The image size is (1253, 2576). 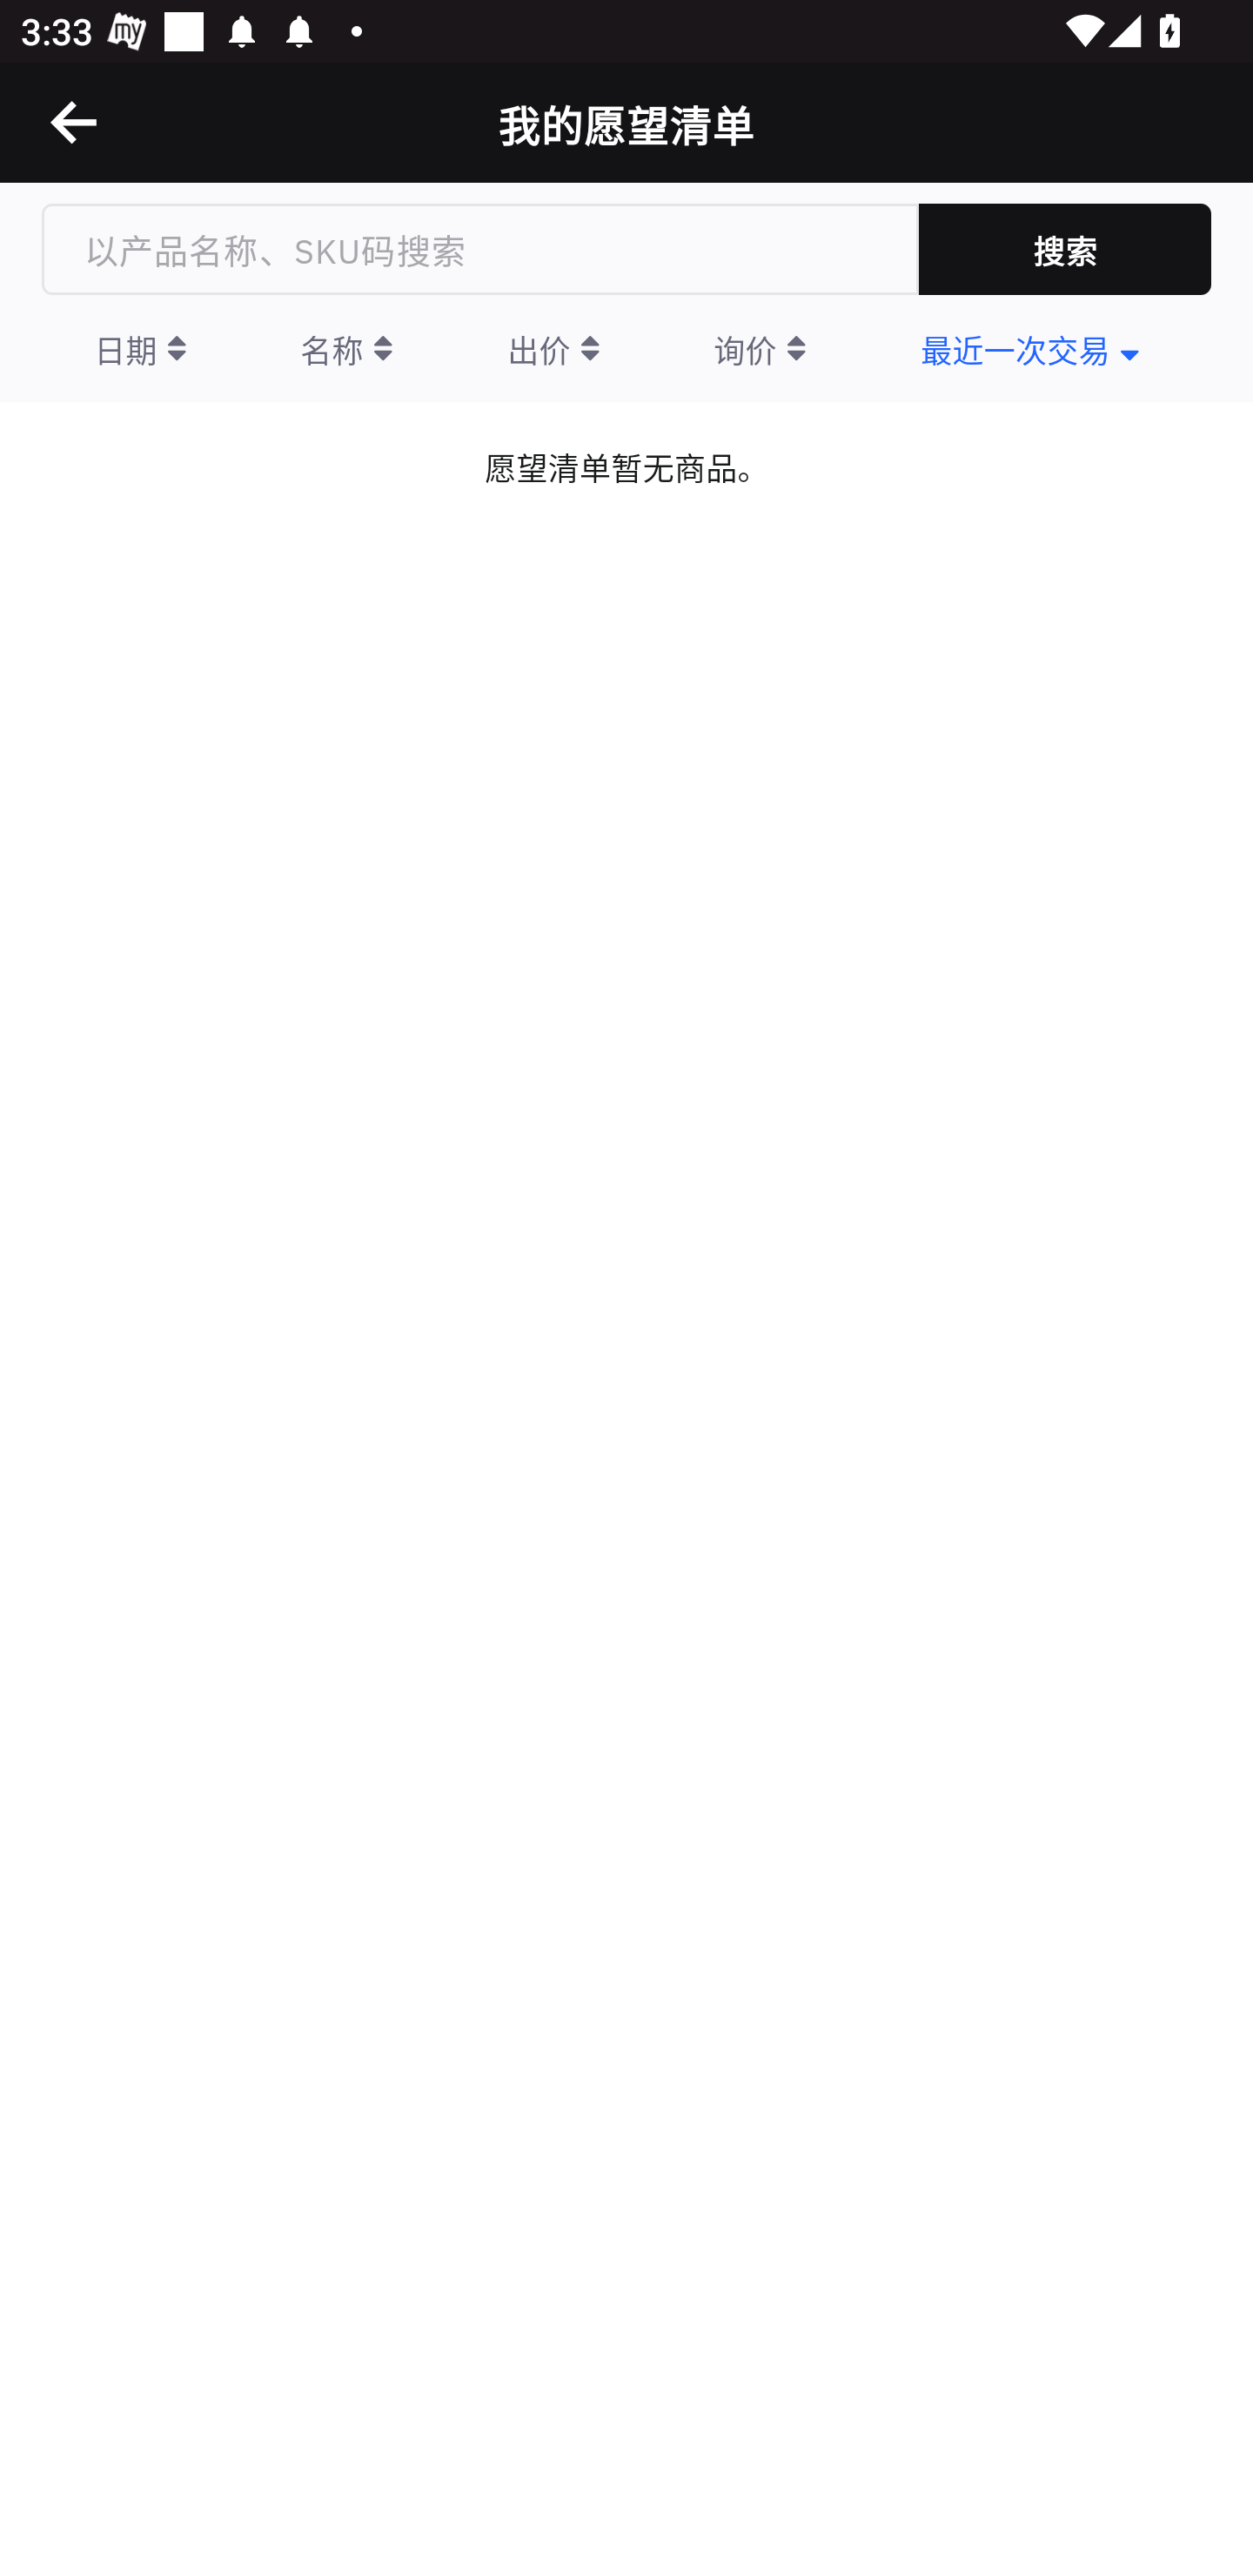 I want to click on 以产品名称、SKU码搜索, so click(x=479, y=249).